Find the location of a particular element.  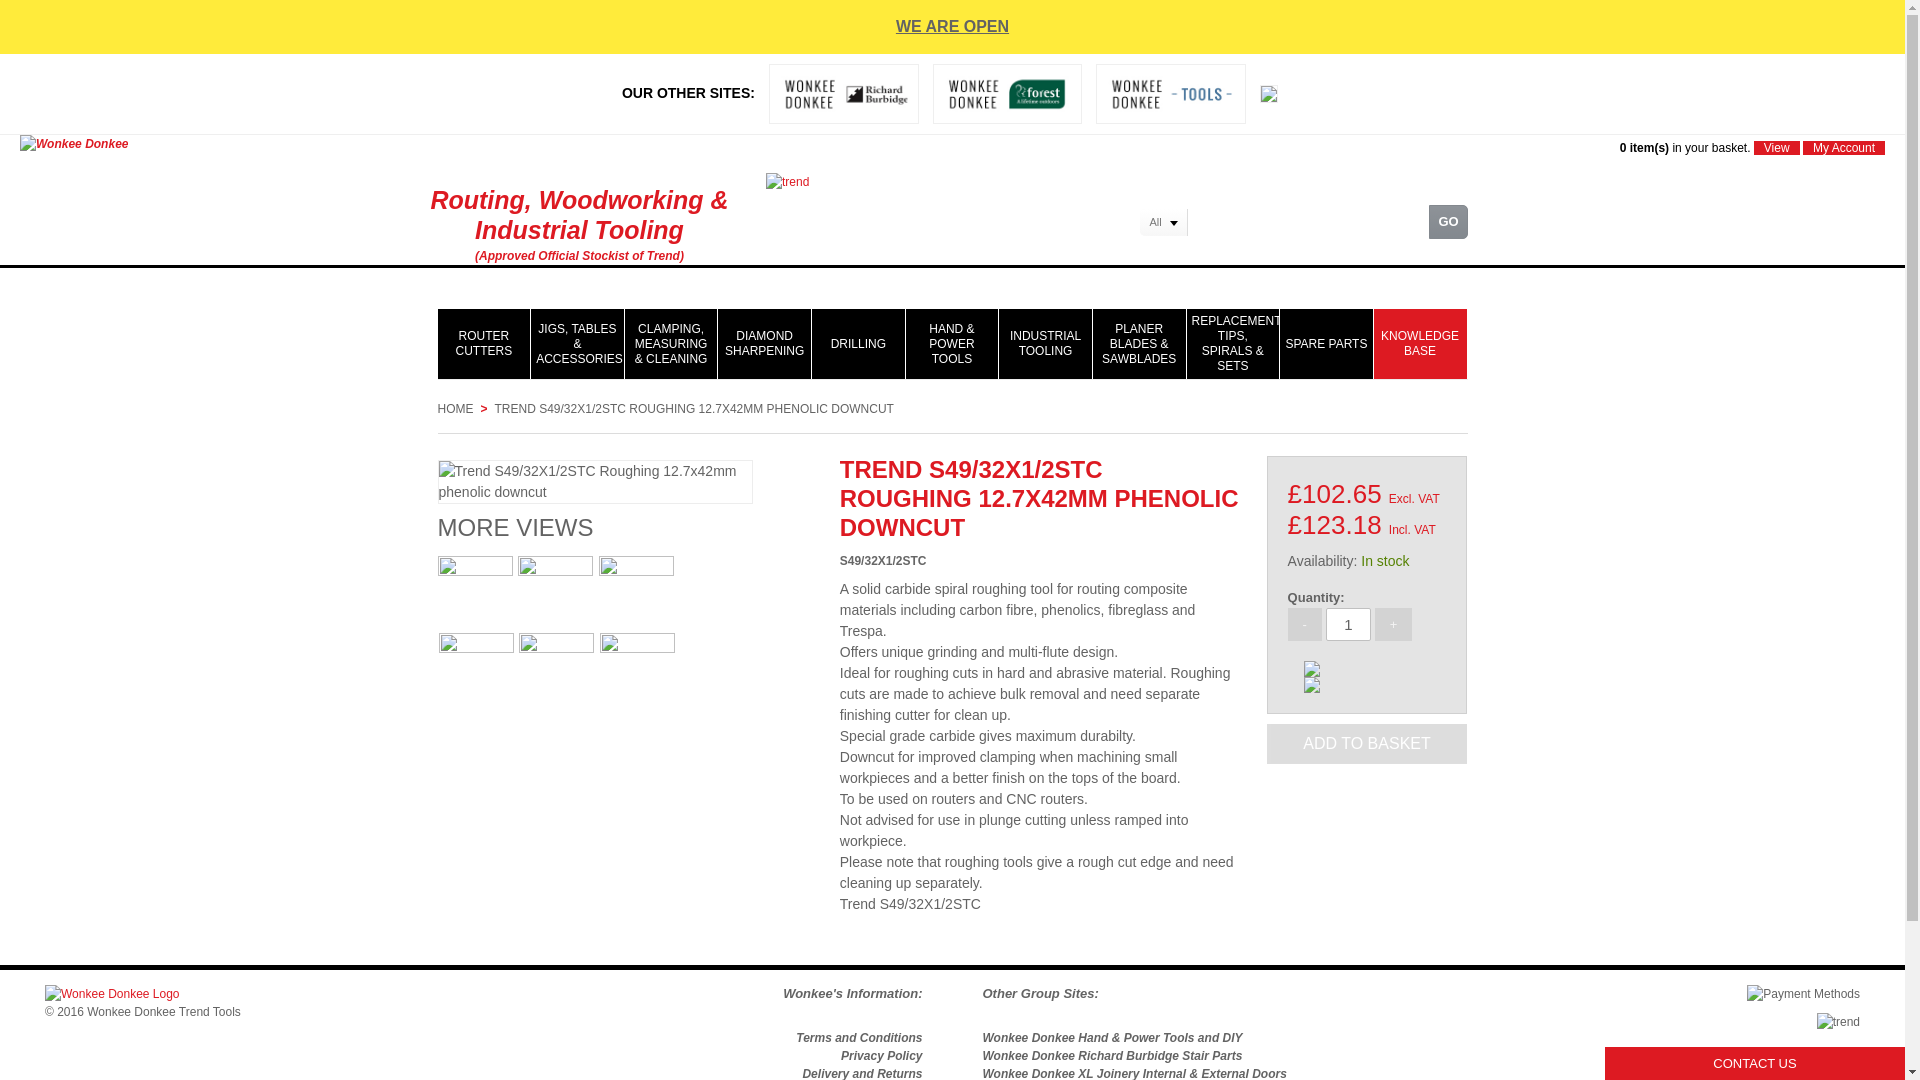

Delivery and Returns is located at coordinates (862, 1074).